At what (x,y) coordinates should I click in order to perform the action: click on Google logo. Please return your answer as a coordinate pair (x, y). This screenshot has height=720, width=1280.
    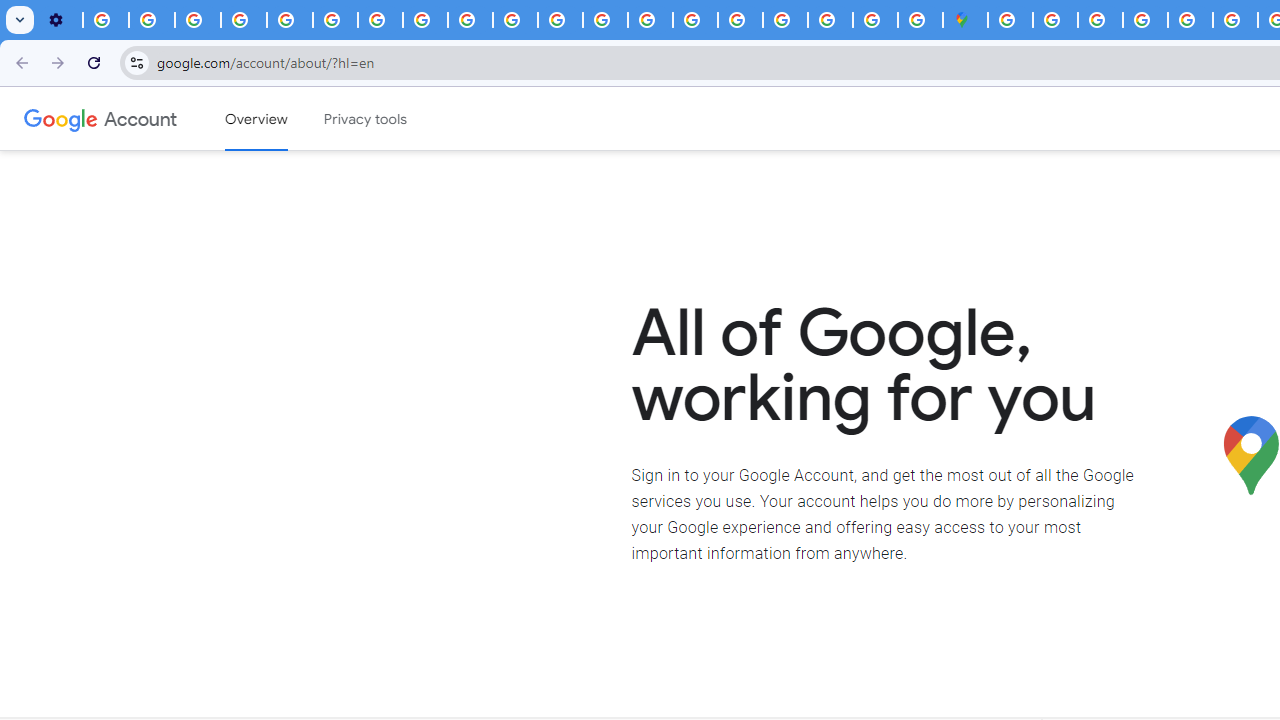
    Looking at the image, I should click on (61, 118).